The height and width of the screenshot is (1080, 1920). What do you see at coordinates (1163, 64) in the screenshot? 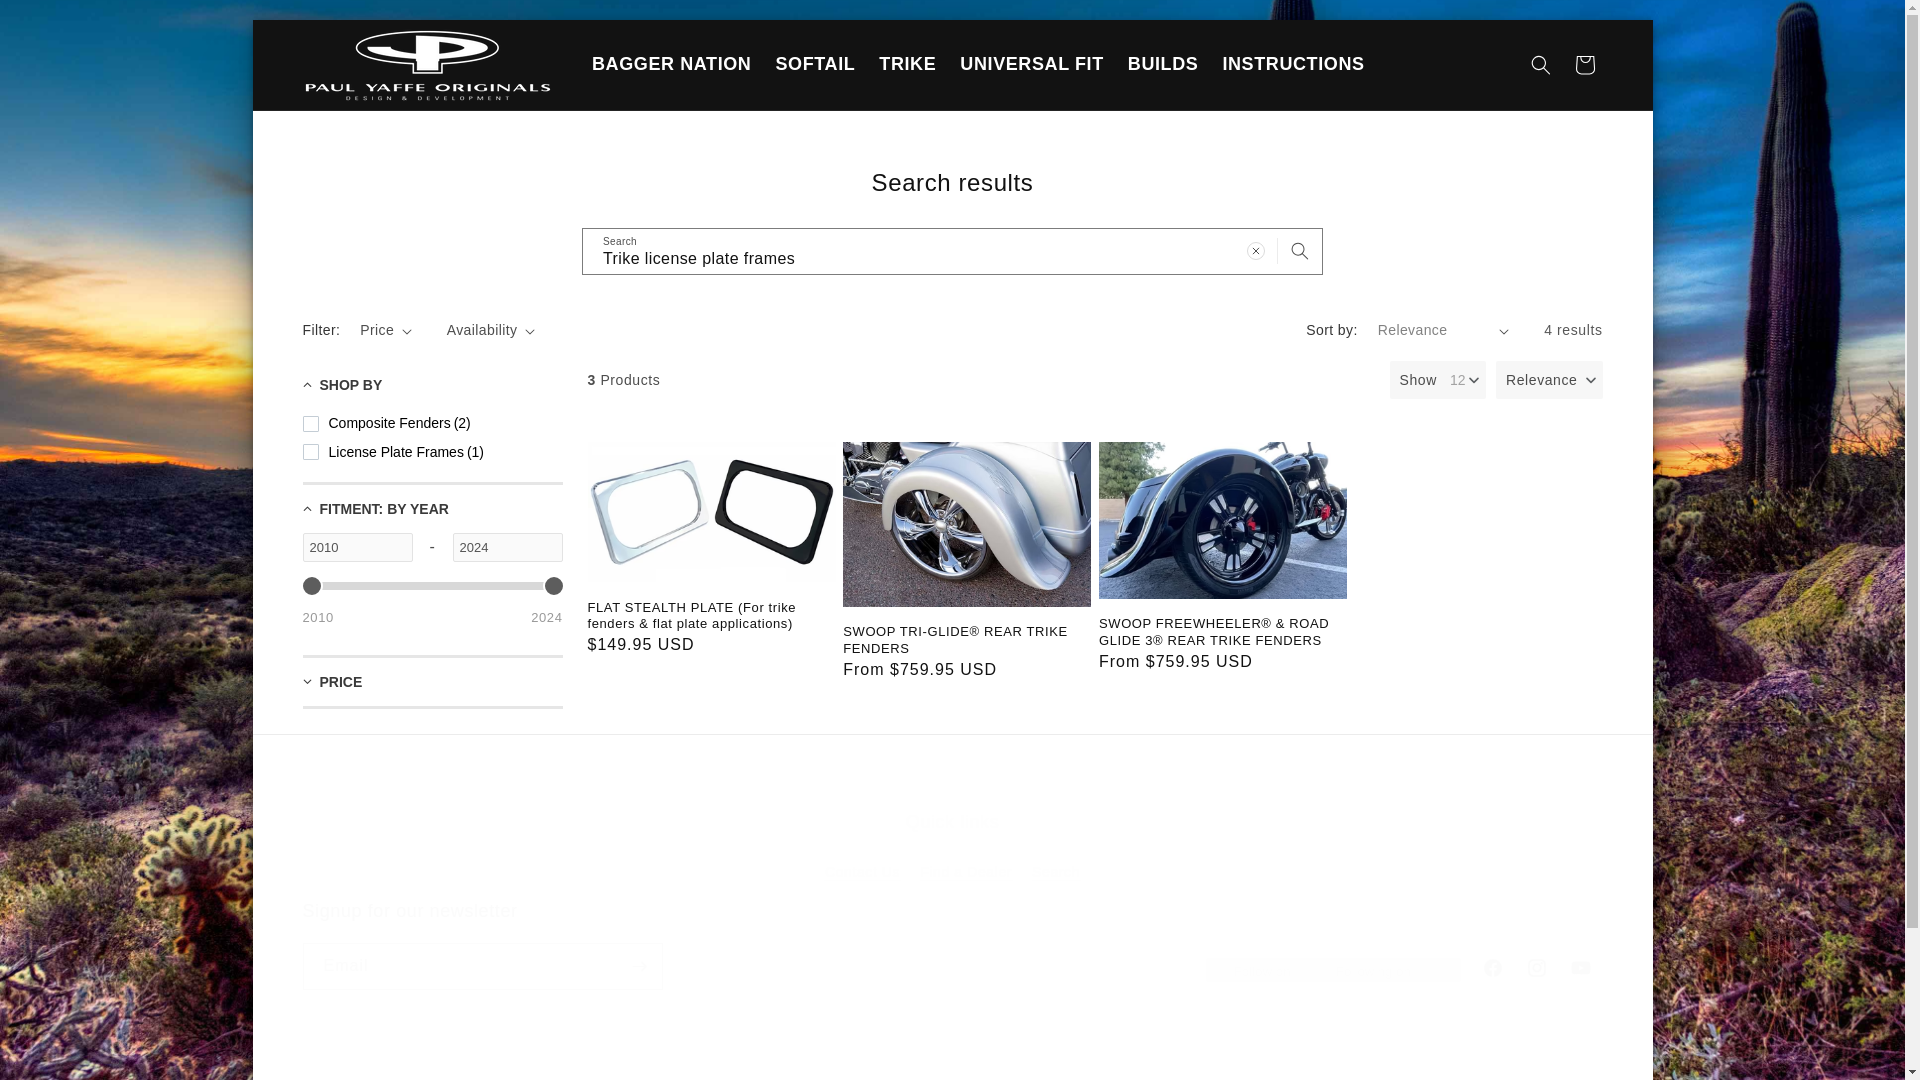
I see `2010` at bounding box center [1163, 64].